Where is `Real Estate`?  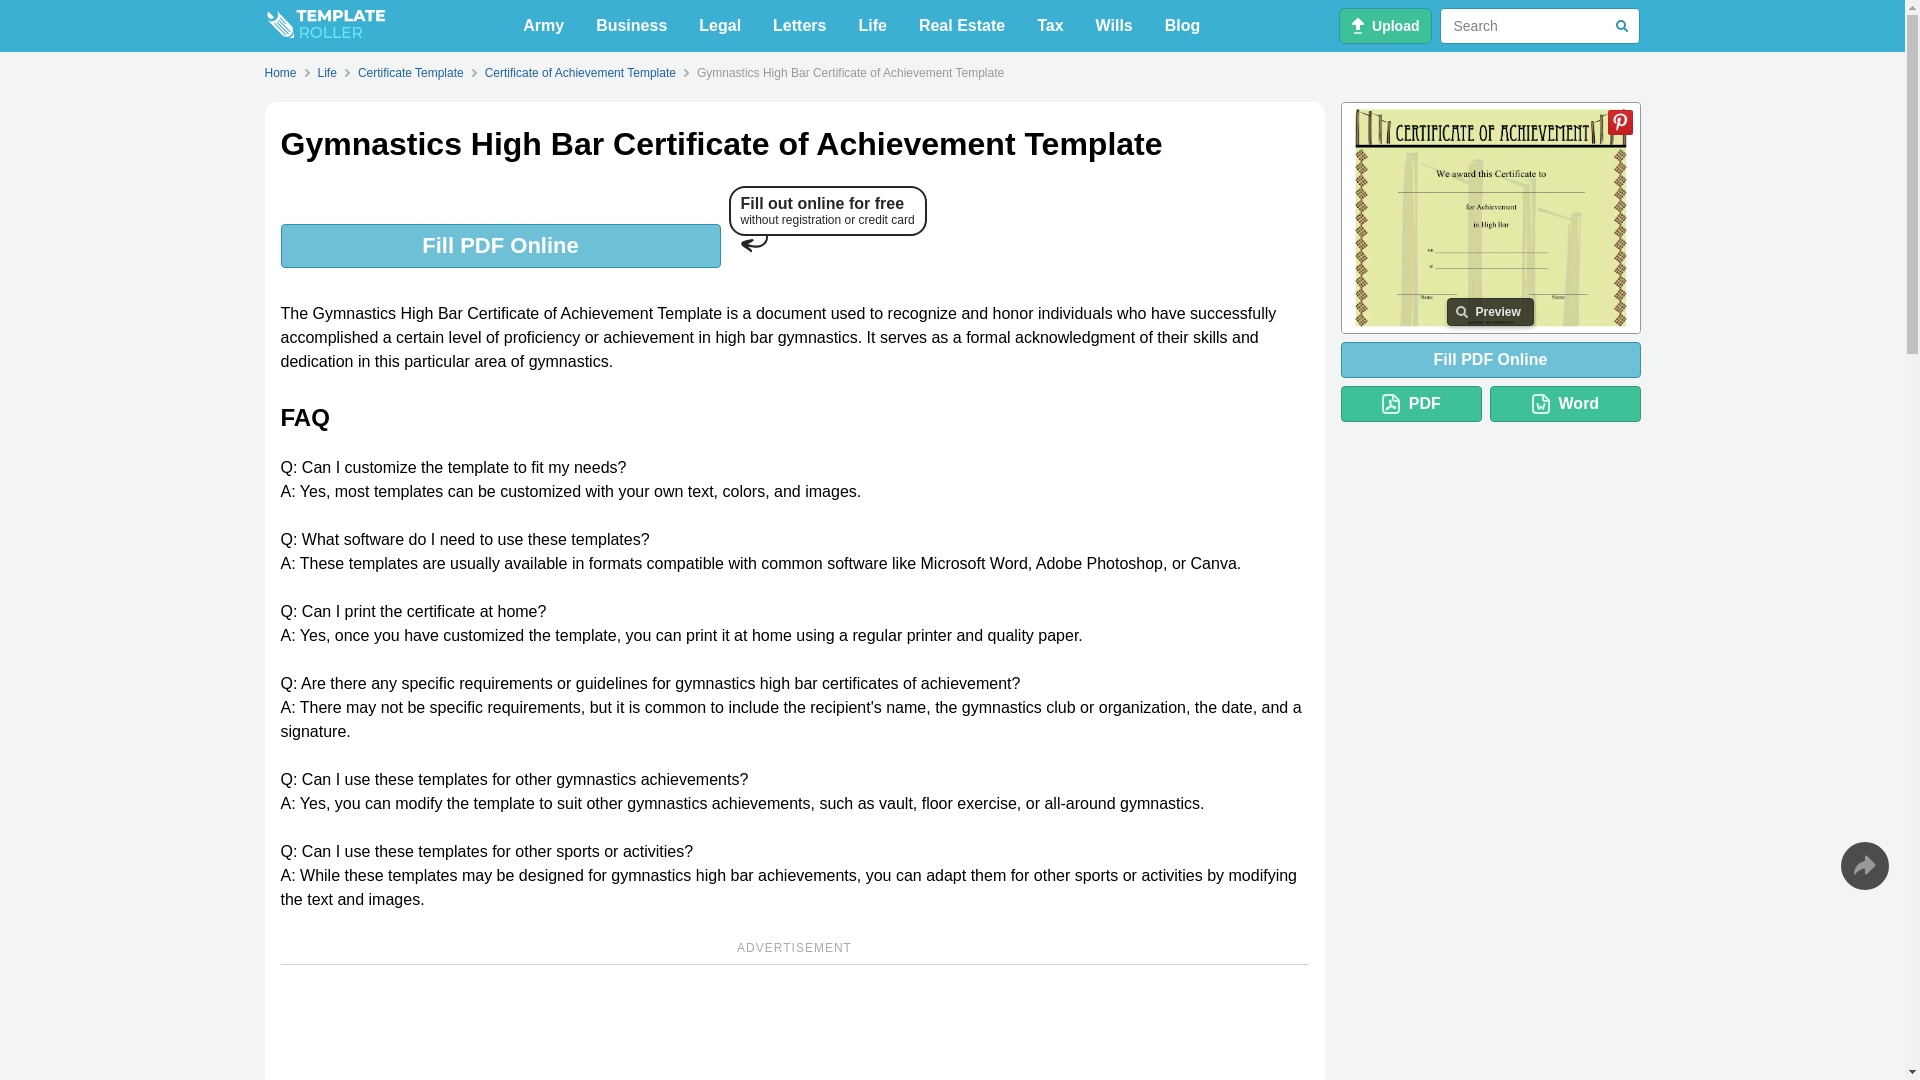 Real Estate is located at coordinates (962, 26).